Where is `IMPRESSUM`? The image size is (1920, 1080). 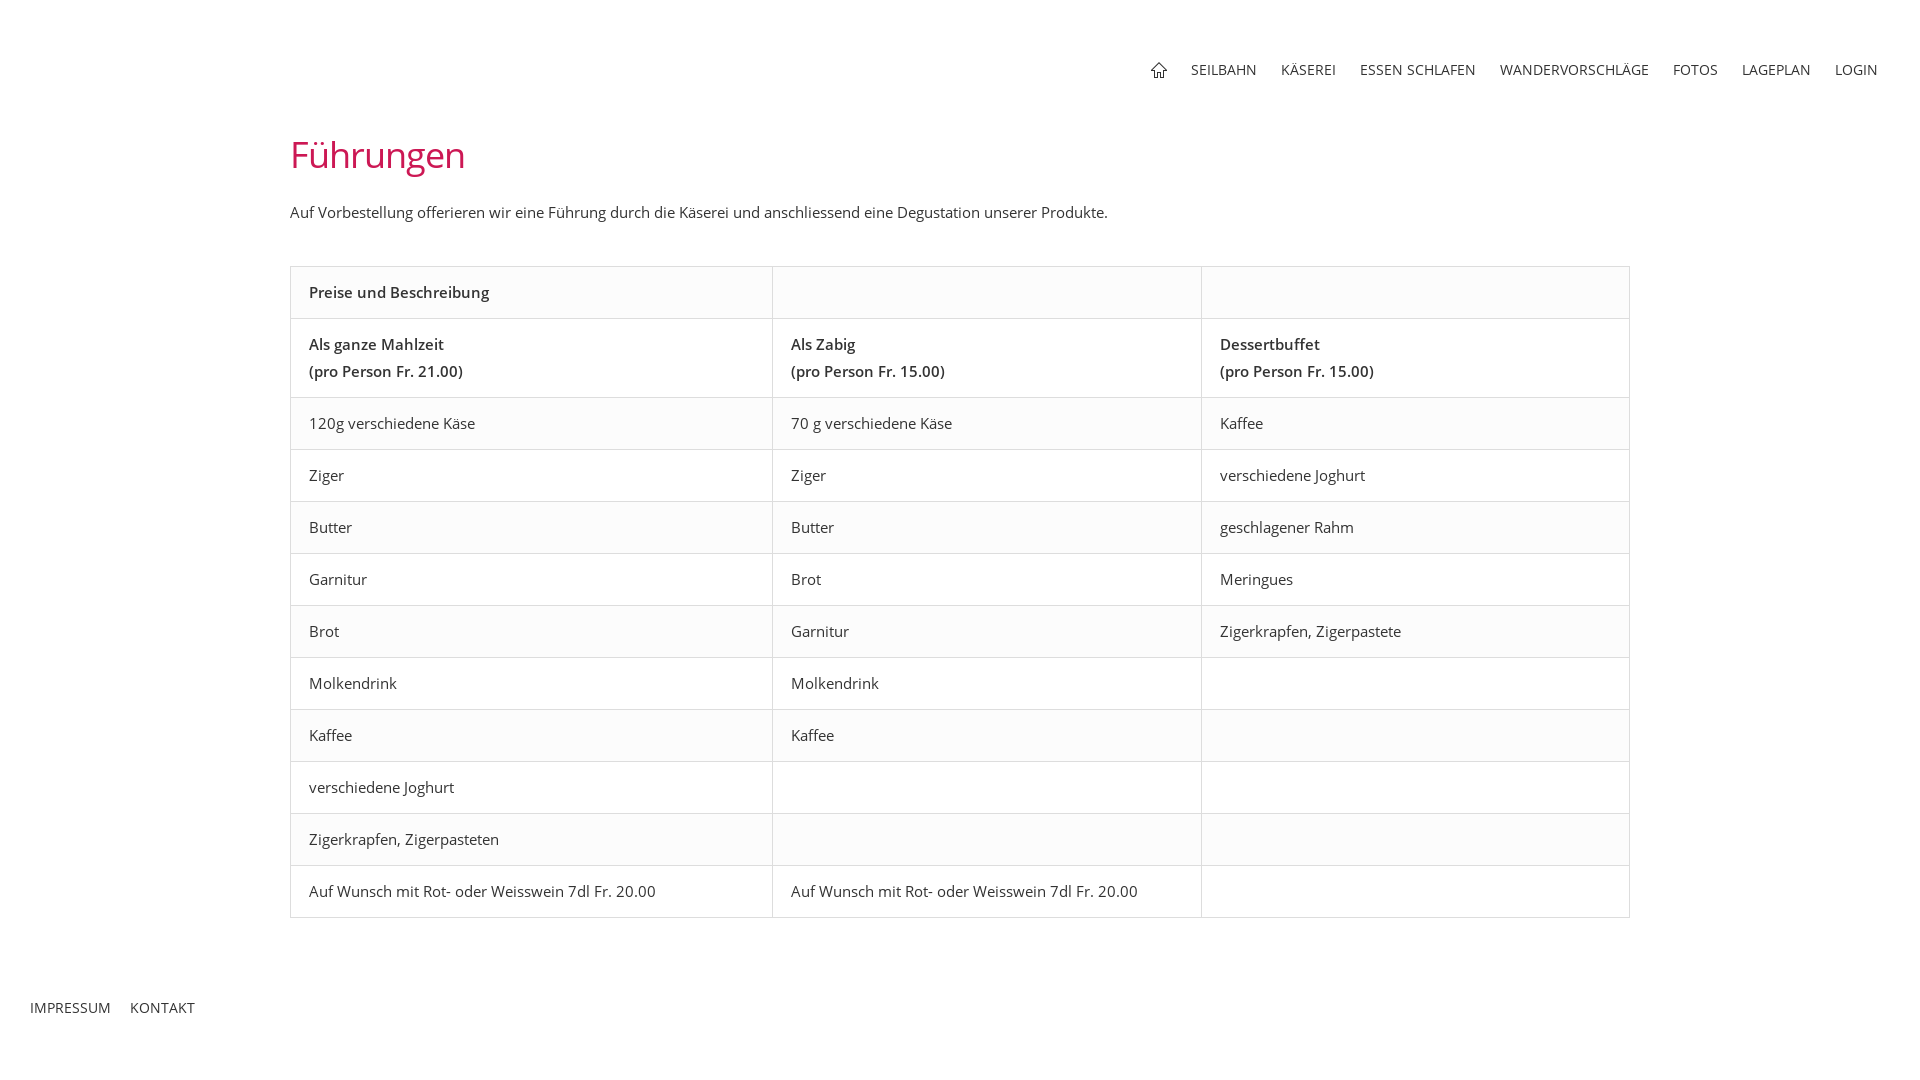
IMPRESSUM is located at coordinates (78, 1015).